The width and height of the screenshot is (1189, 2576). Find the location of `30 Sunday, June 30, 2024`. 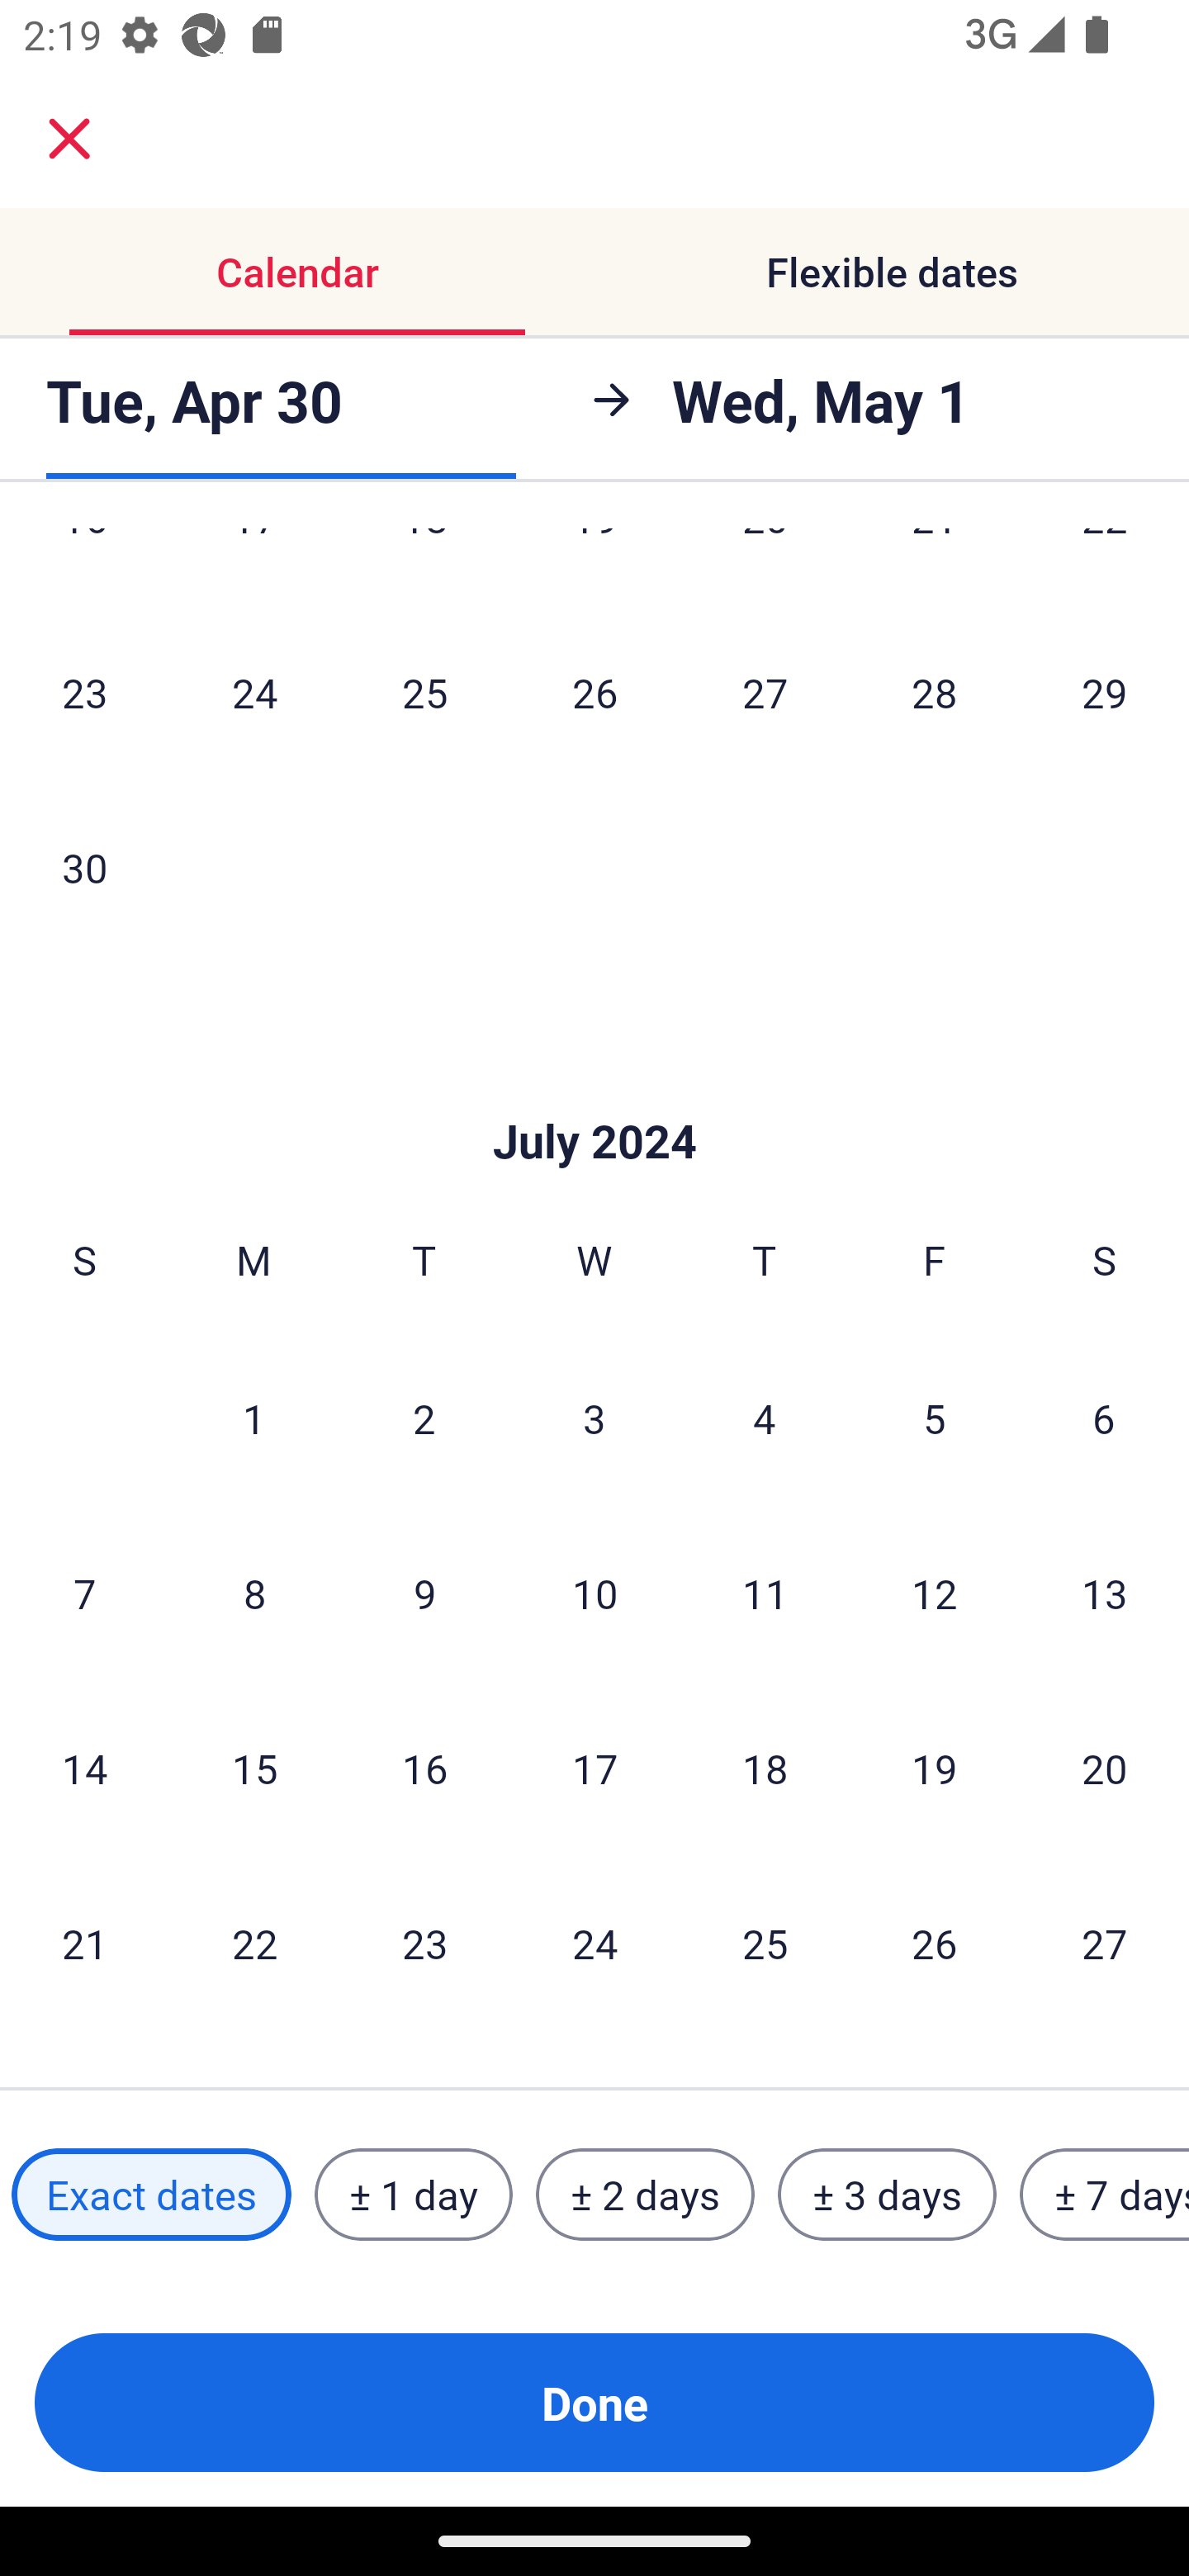

30 Sunday, June 30, 2024 is located at coordinates (84, 868).